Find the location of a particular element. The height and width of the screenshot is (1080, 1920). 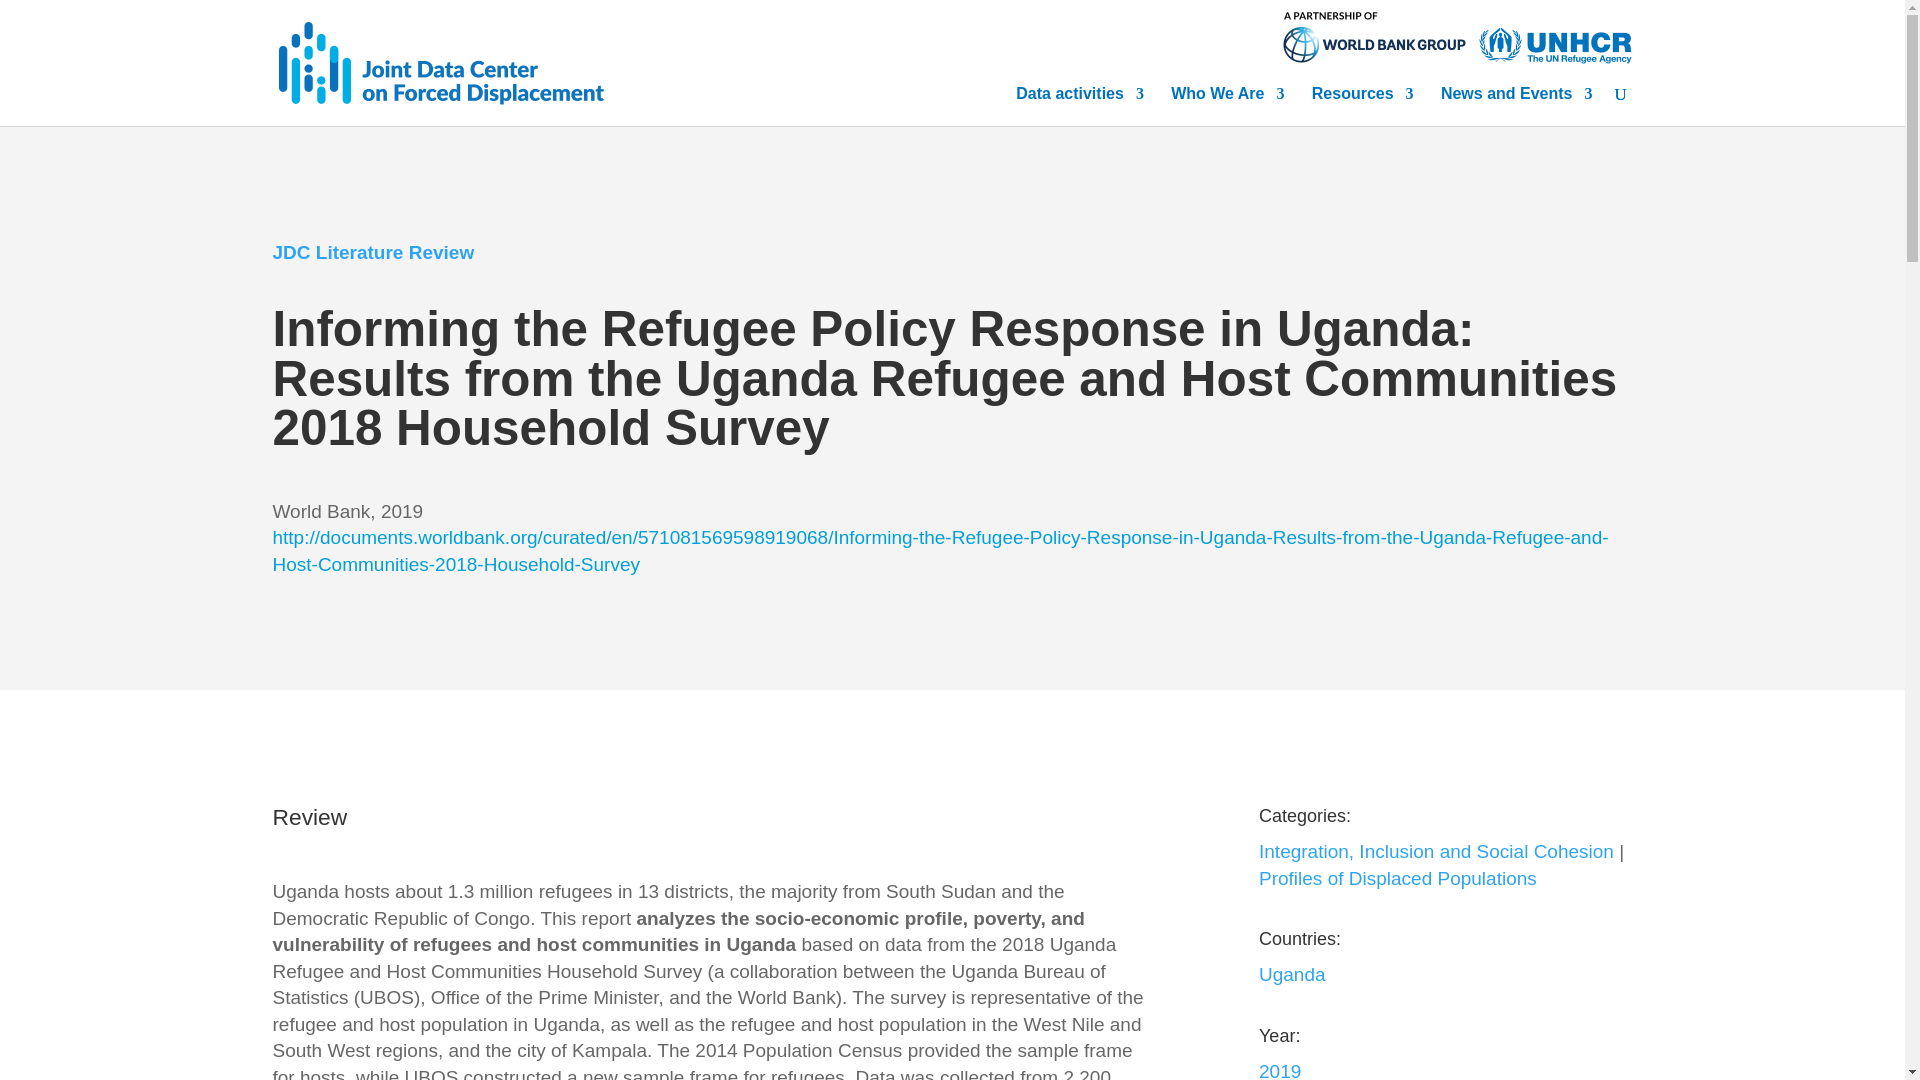

Who We Are is located at coordinates (1228, 100).